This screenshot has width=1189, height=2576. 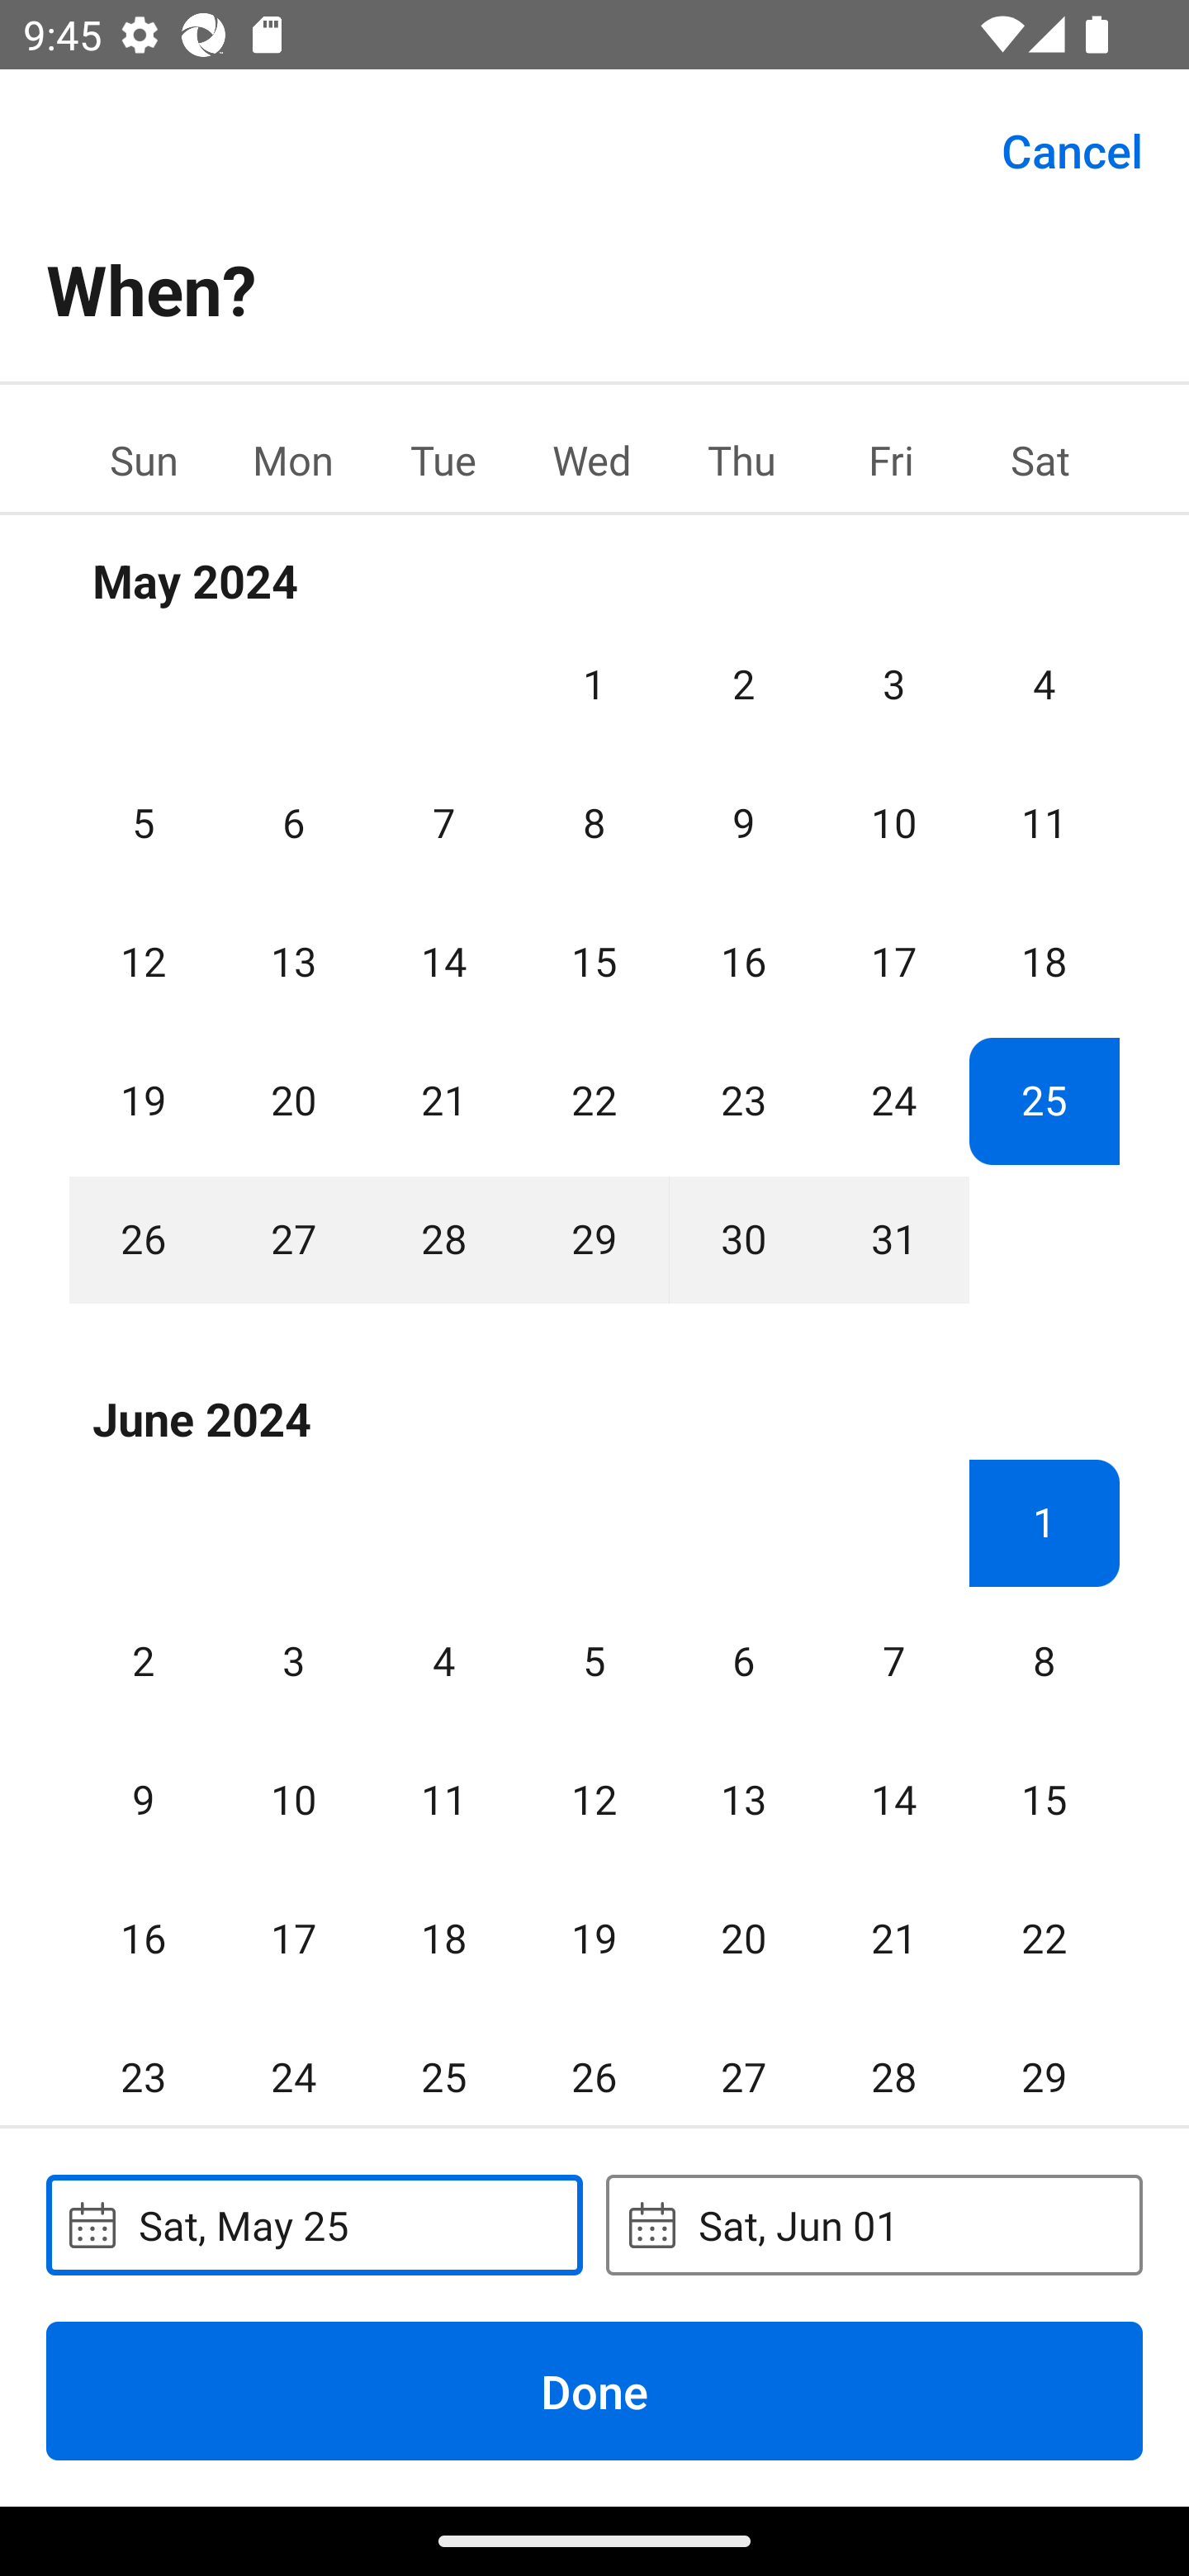 I want to click on Cancel, so click(x=1072, y=149).